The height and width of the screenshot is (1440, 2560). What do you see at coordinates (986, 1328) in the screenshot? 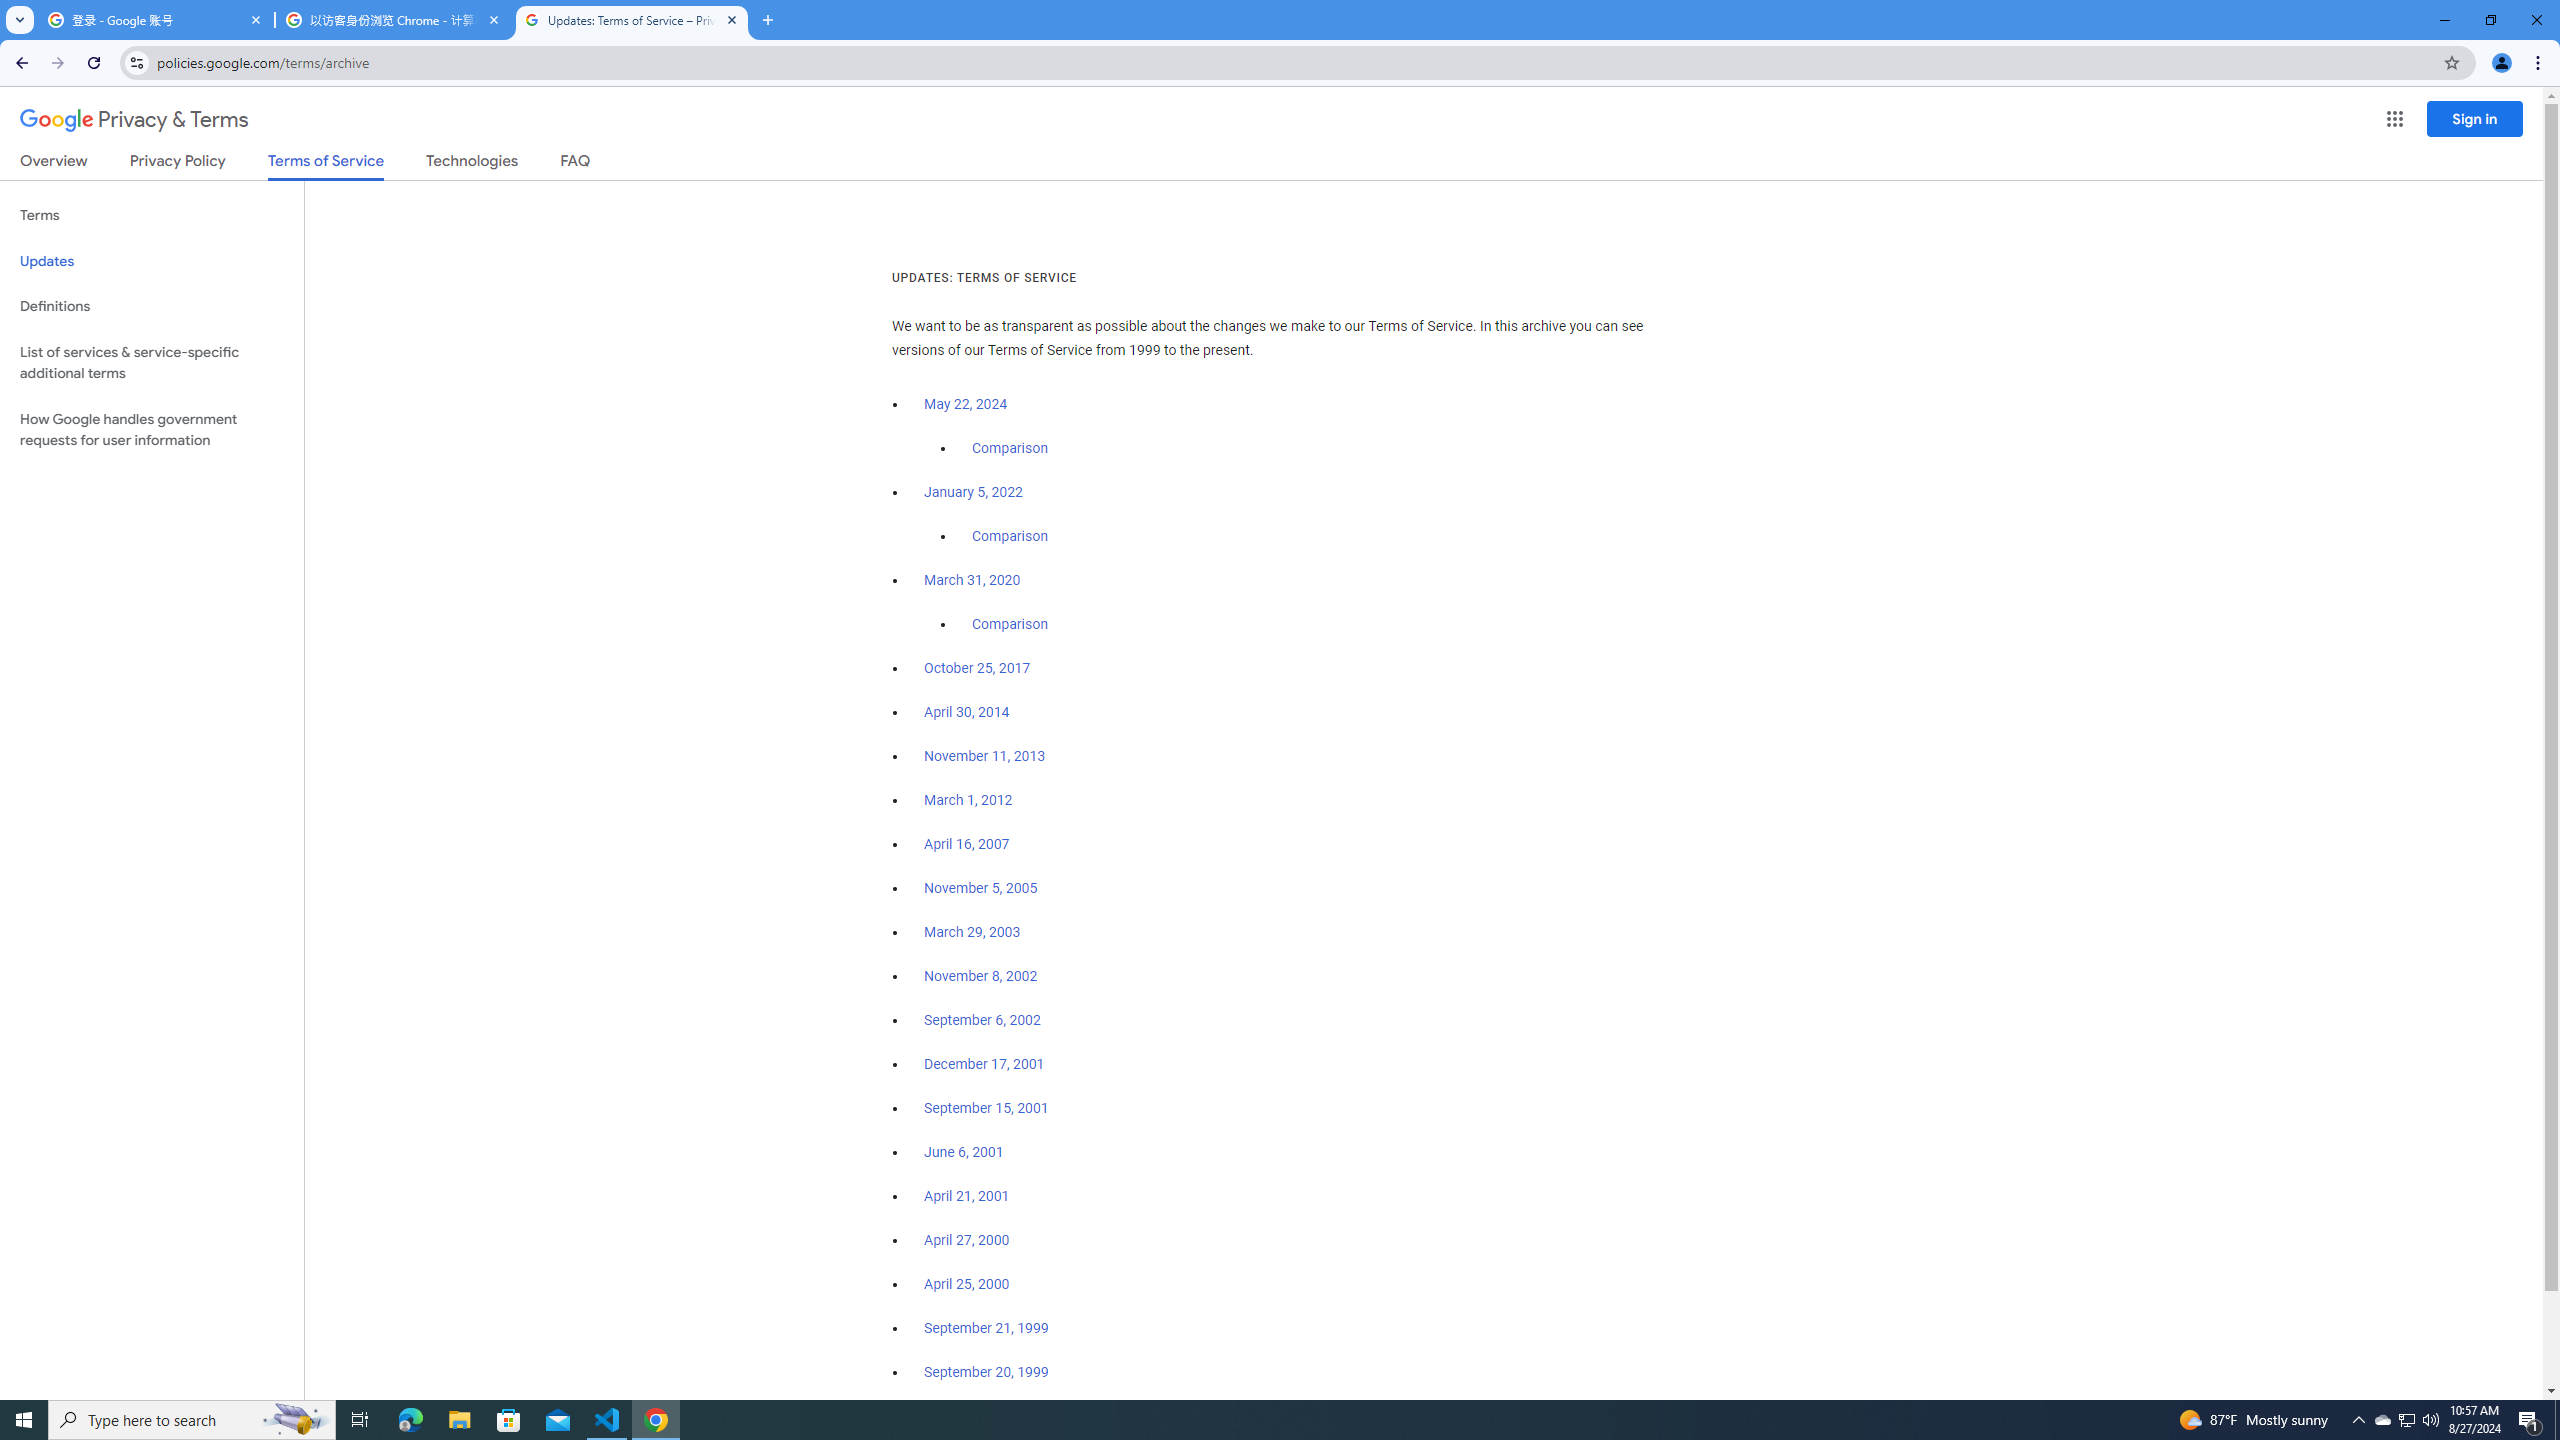
I see `September 21, 1999` at bounding box center [986, 1328].